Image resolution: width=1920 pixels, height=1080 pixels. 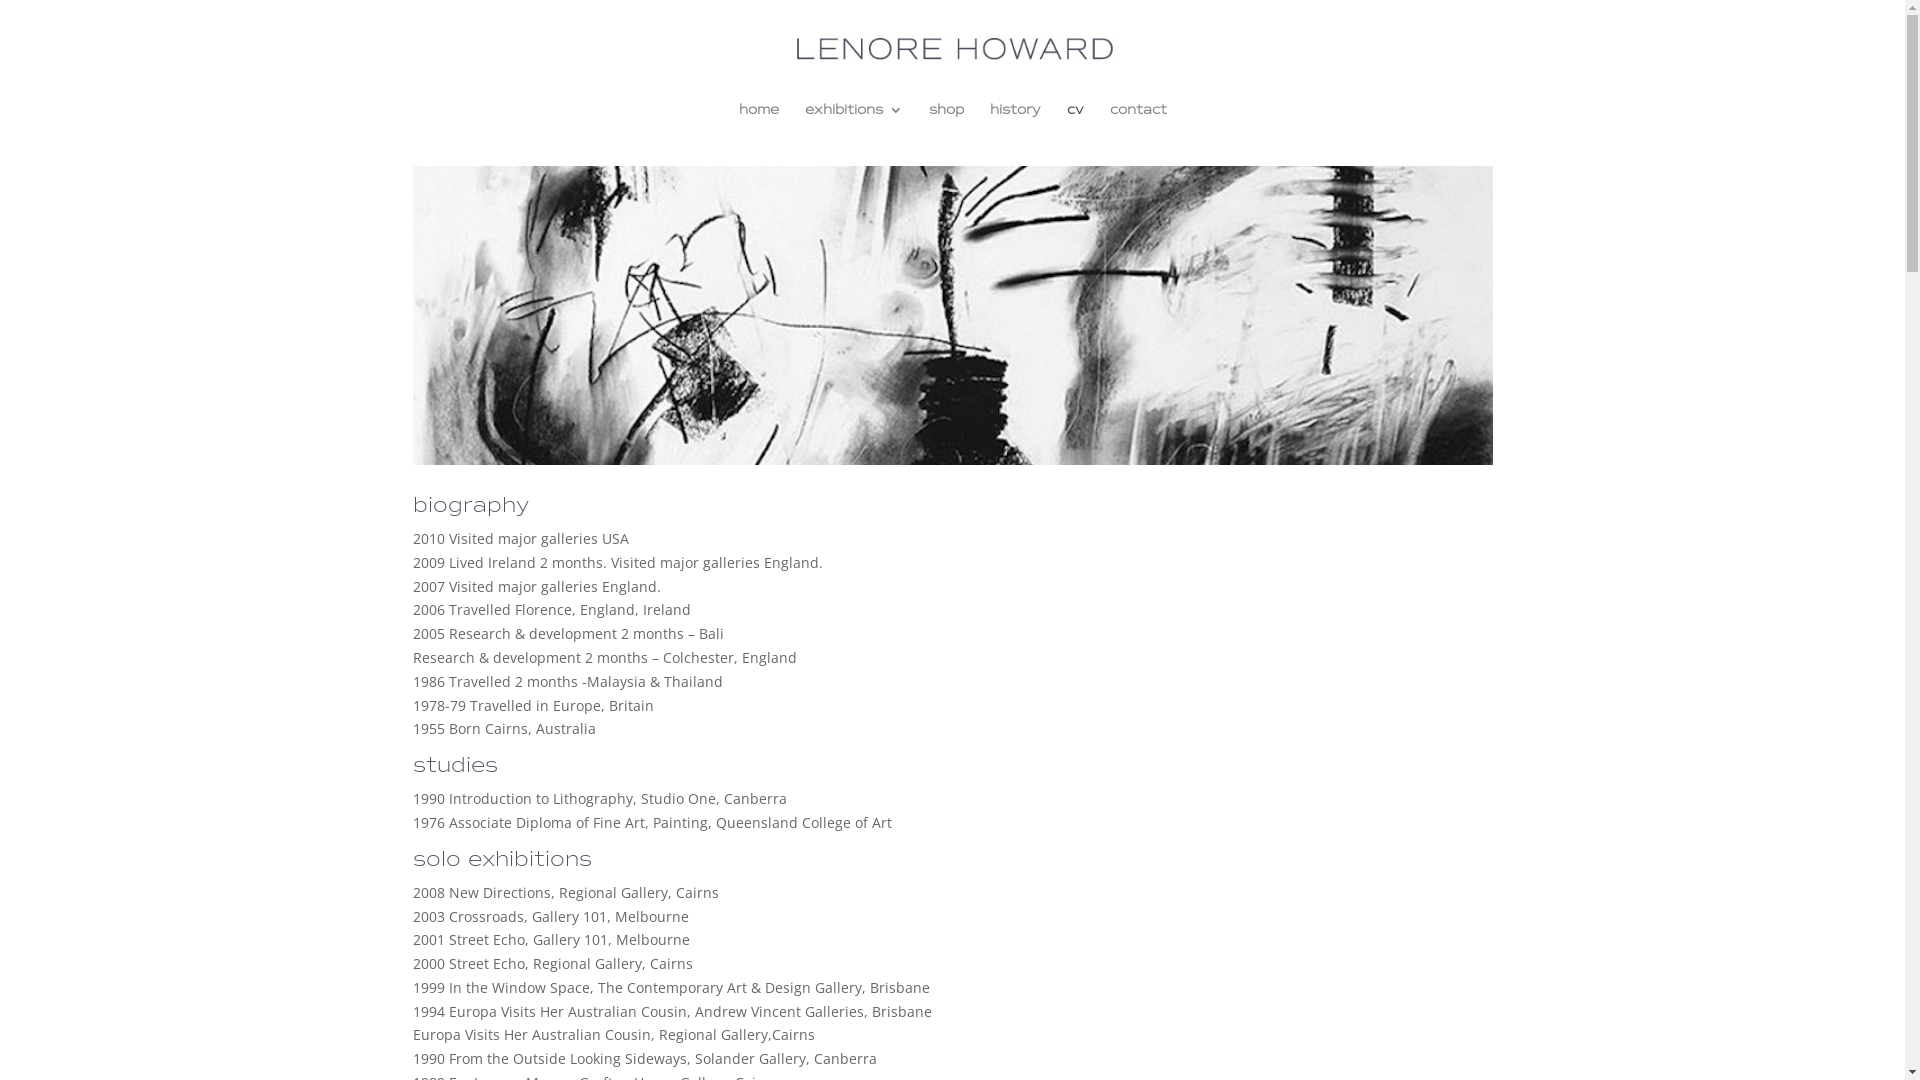 What do you see at coordinates (1016, 118) in the screenshot?
I see `history` at bounding box center [1016, 118].